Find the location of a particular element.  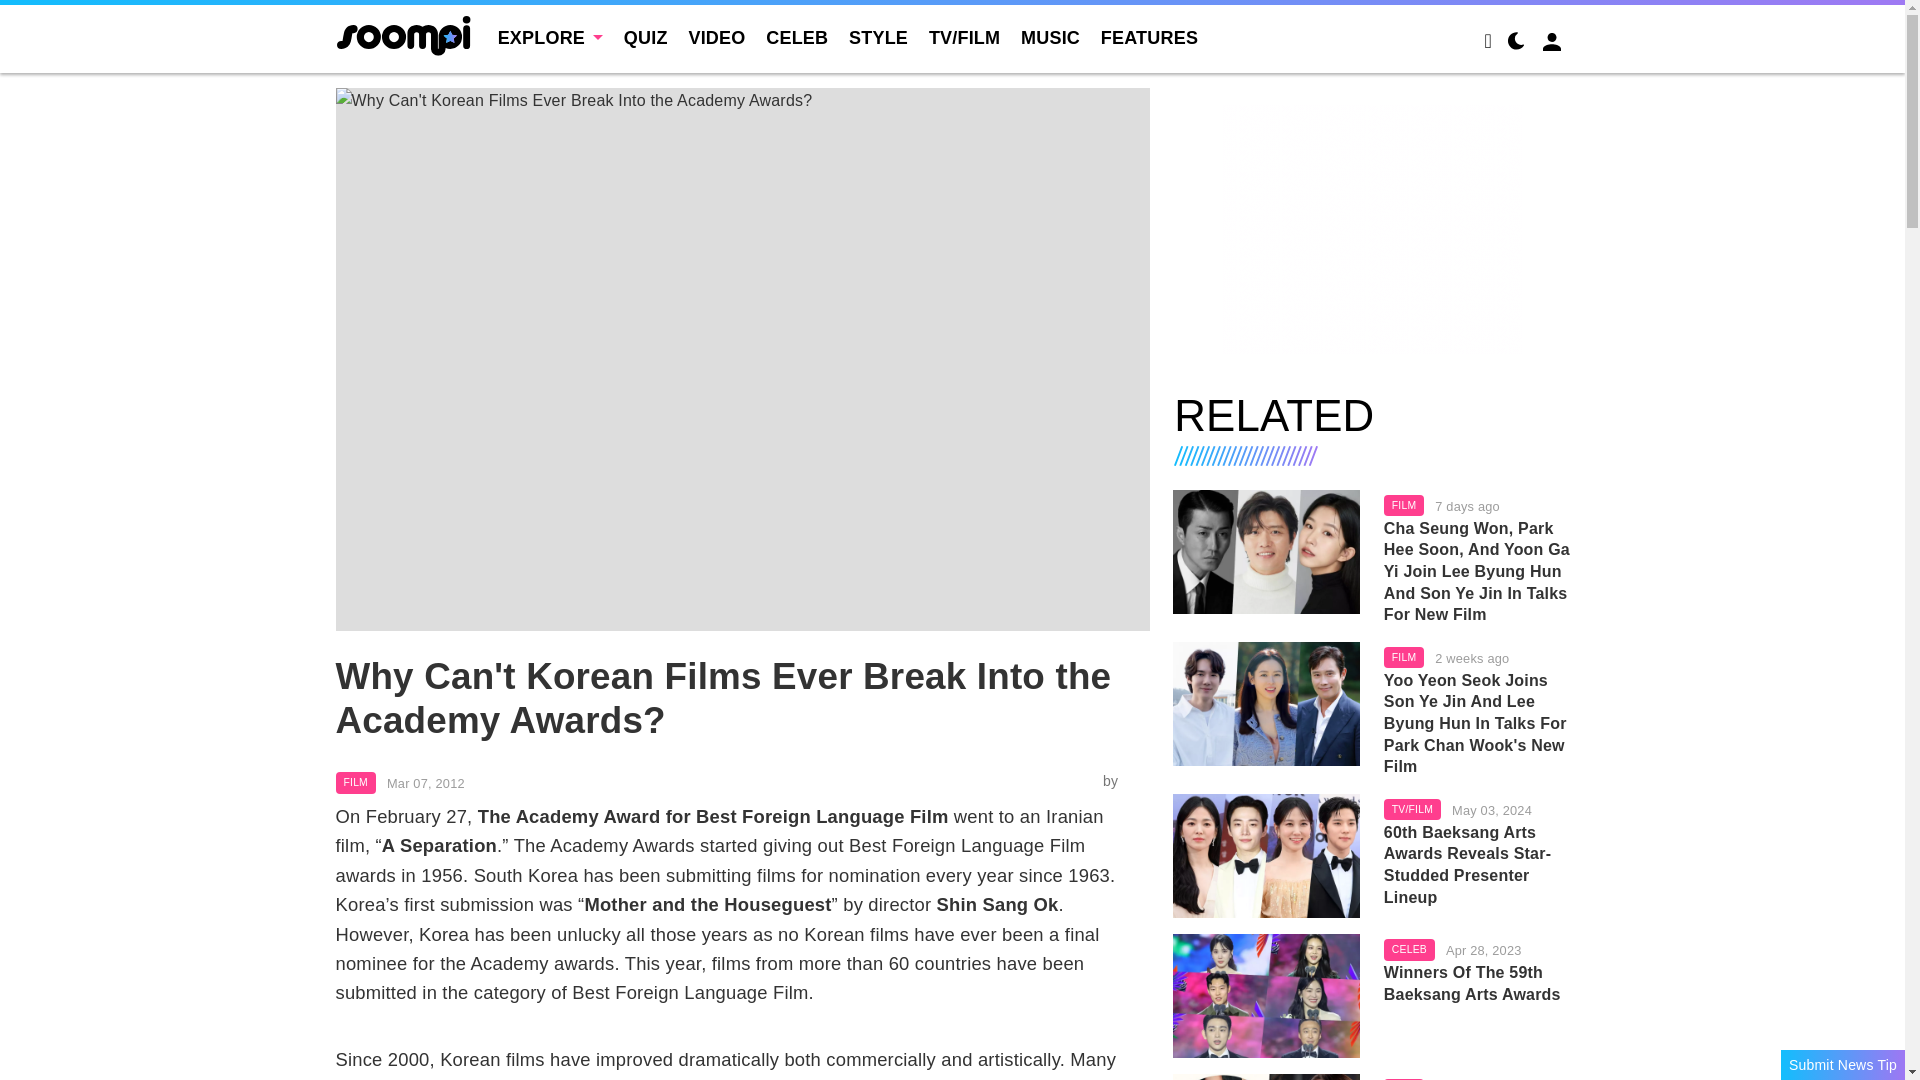

VIDEO is located at coordinates (716, 38).